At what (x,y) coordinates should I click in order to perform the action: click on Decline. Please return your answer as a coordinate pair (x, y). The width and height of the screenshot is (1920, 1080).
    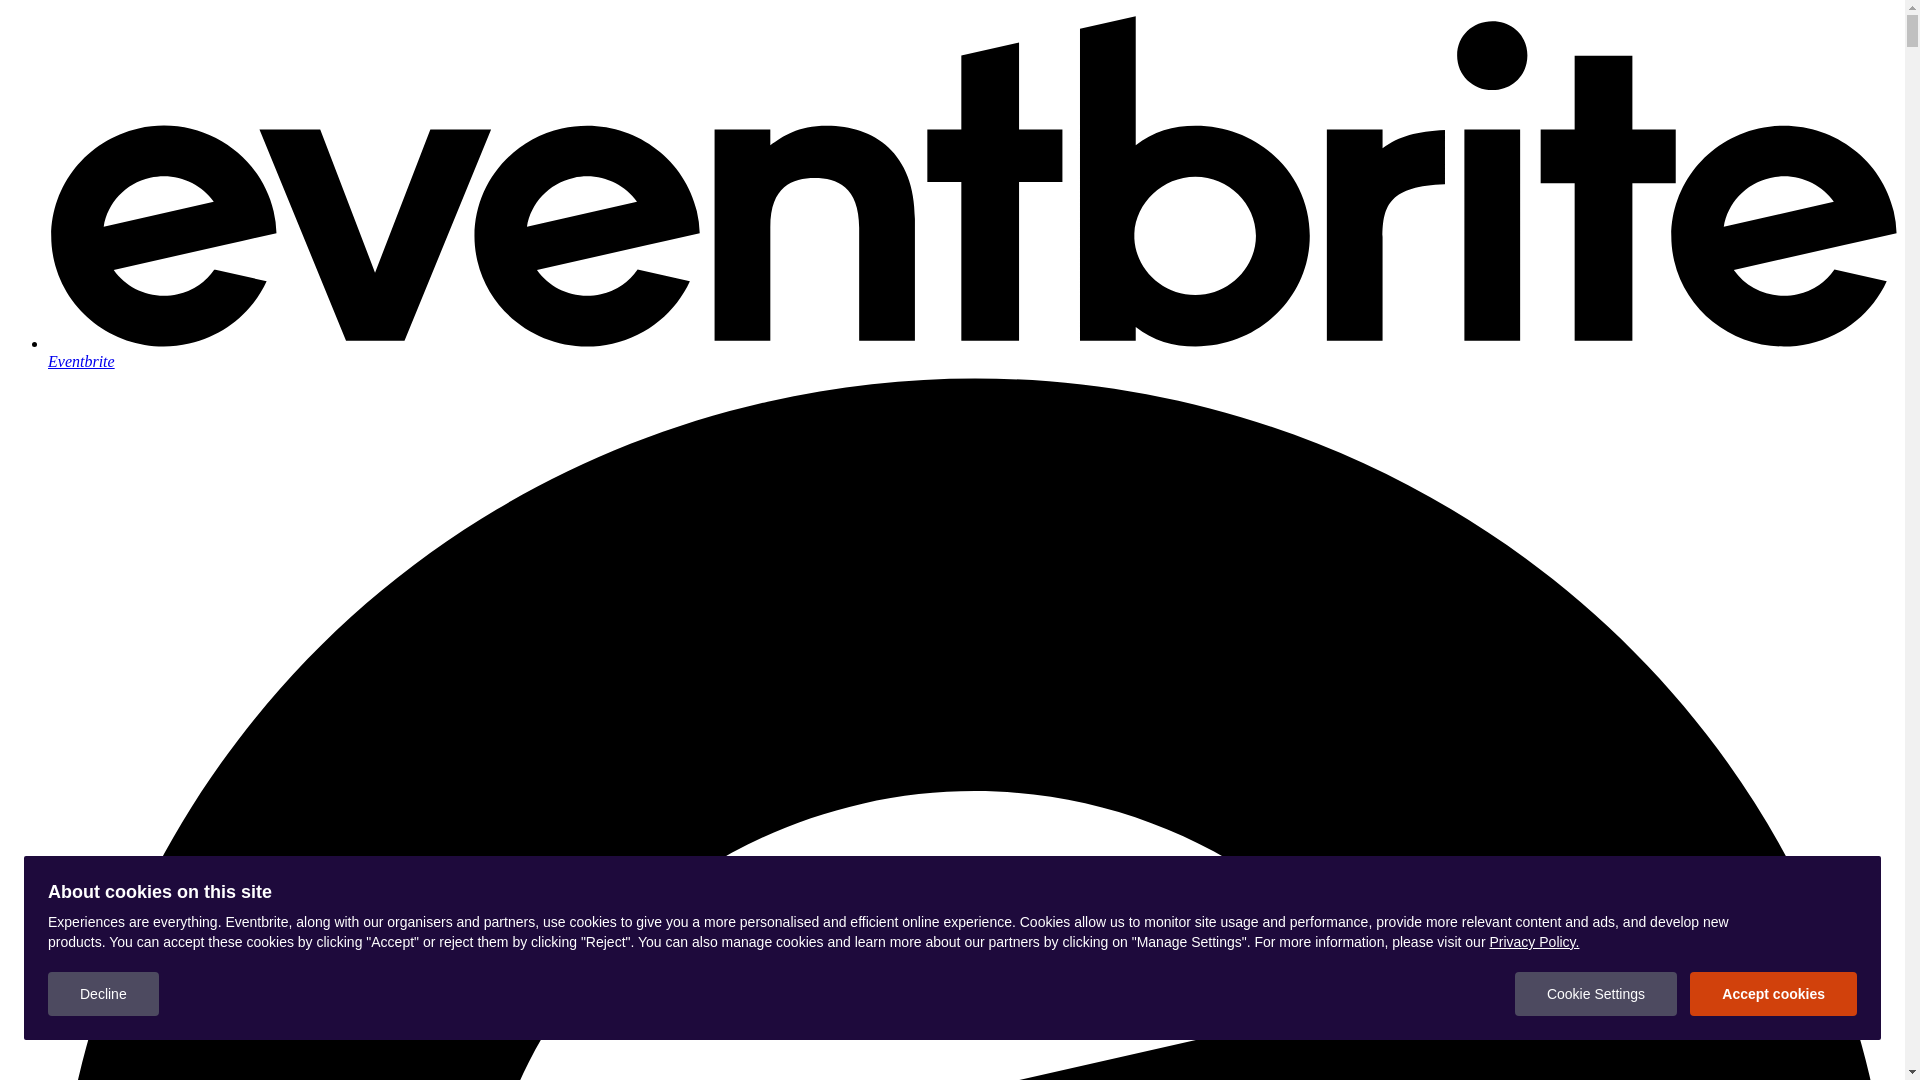
    Looking at the image, I should click on (104, 994).